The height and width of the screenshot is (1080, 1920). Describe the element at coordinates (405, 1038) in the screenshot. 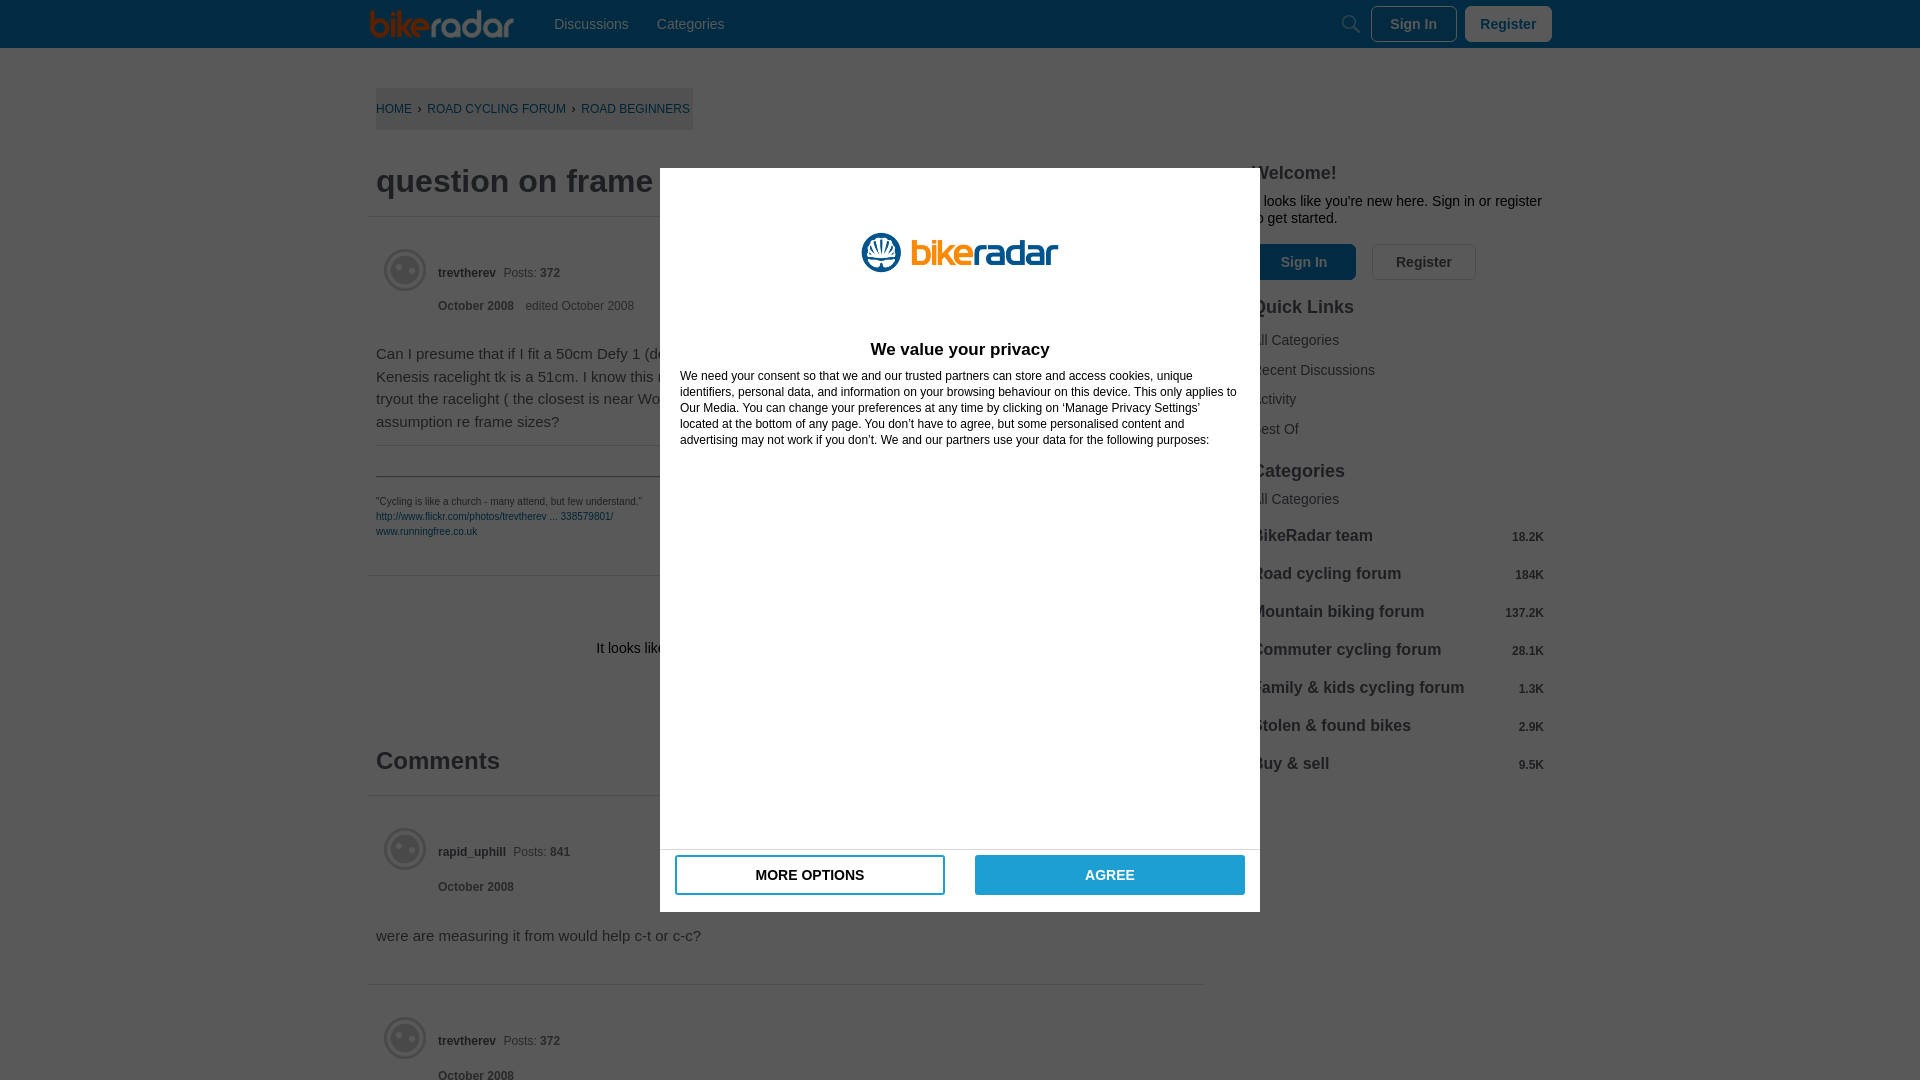

I see `trevtherev` at that location.